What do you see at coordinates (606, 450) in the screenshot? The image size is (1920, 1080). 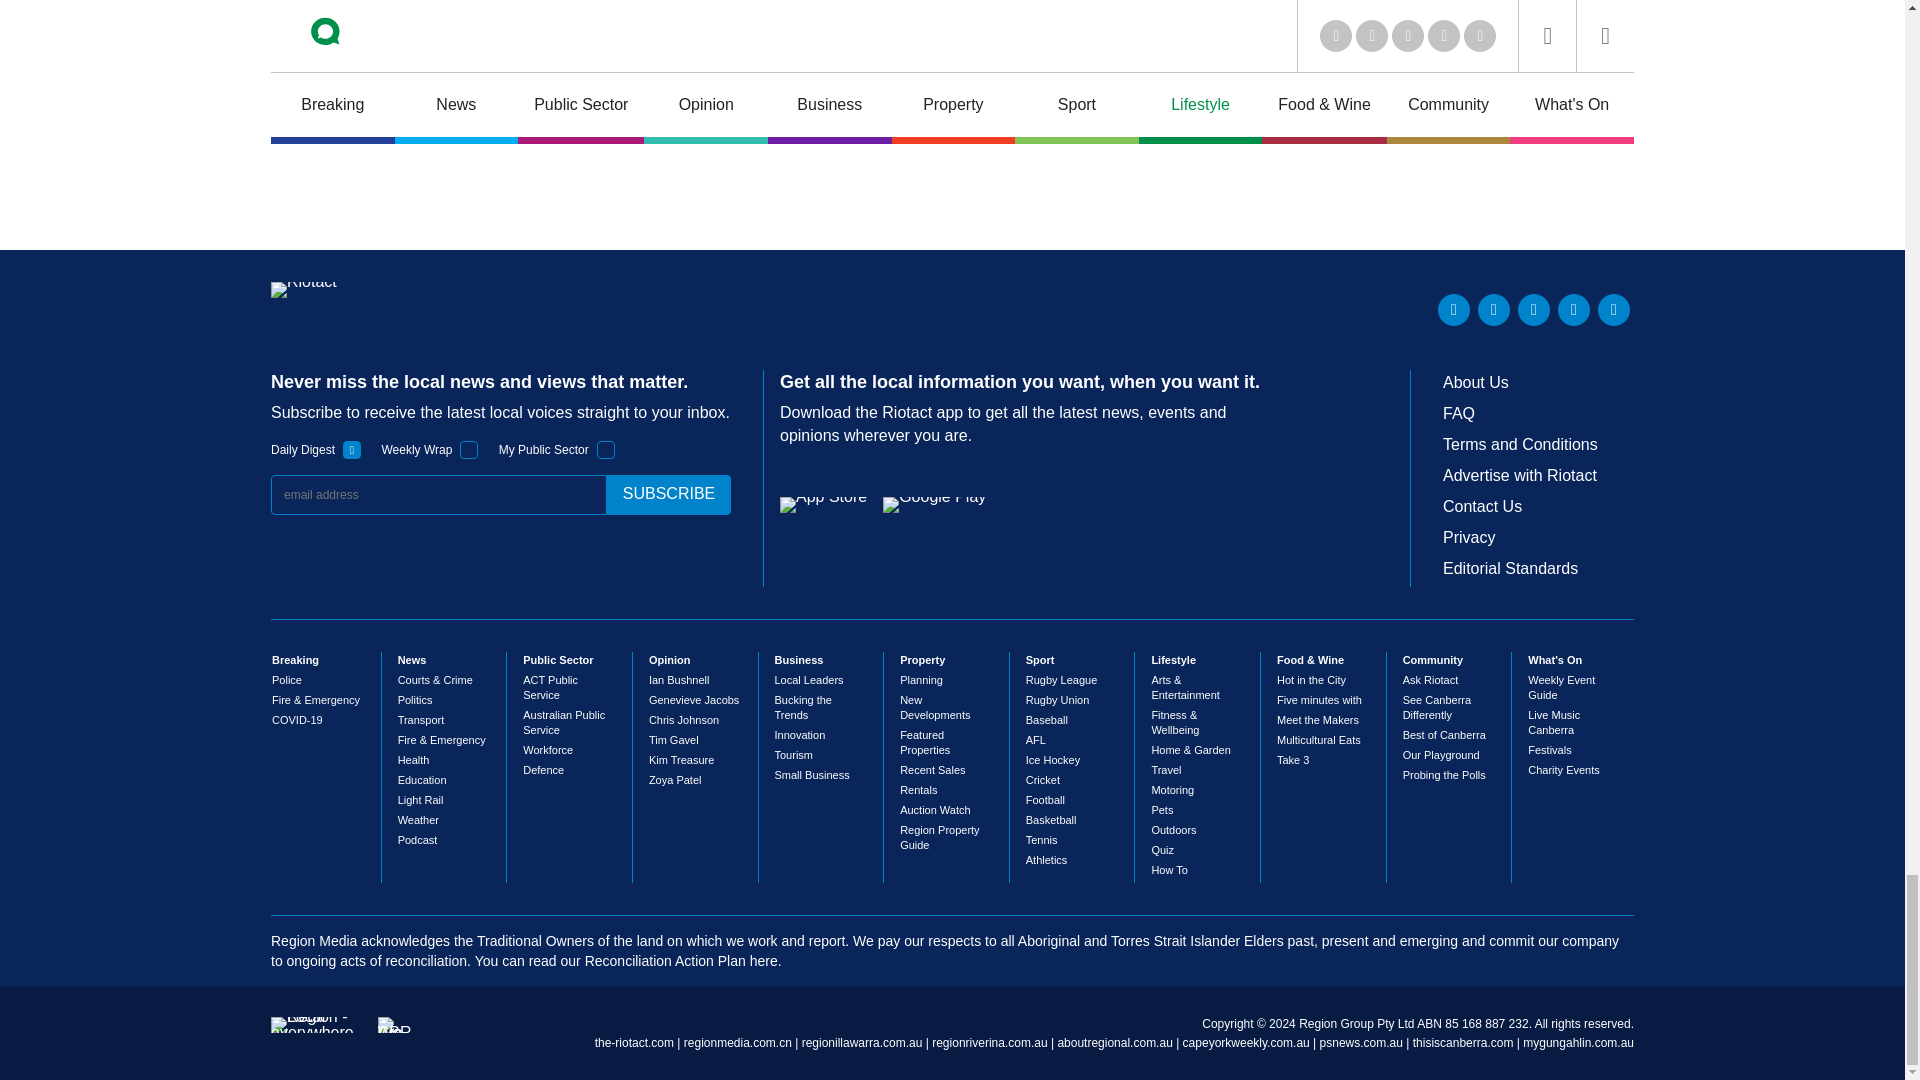 I see `1` at bounding box center [606, 450].